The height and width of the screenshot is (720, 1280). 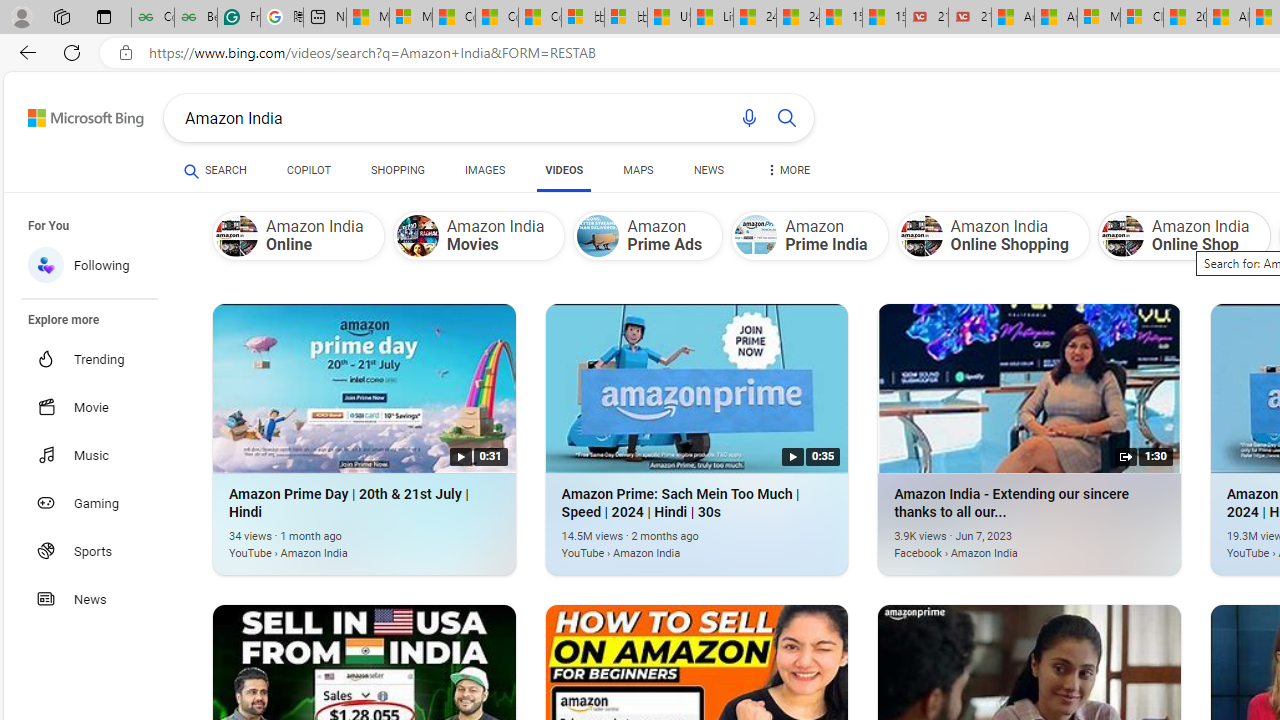 What do you see at coordinates (308, 174) in the screenshot?
I see `COPILOT` at bounding box center [308, 174].